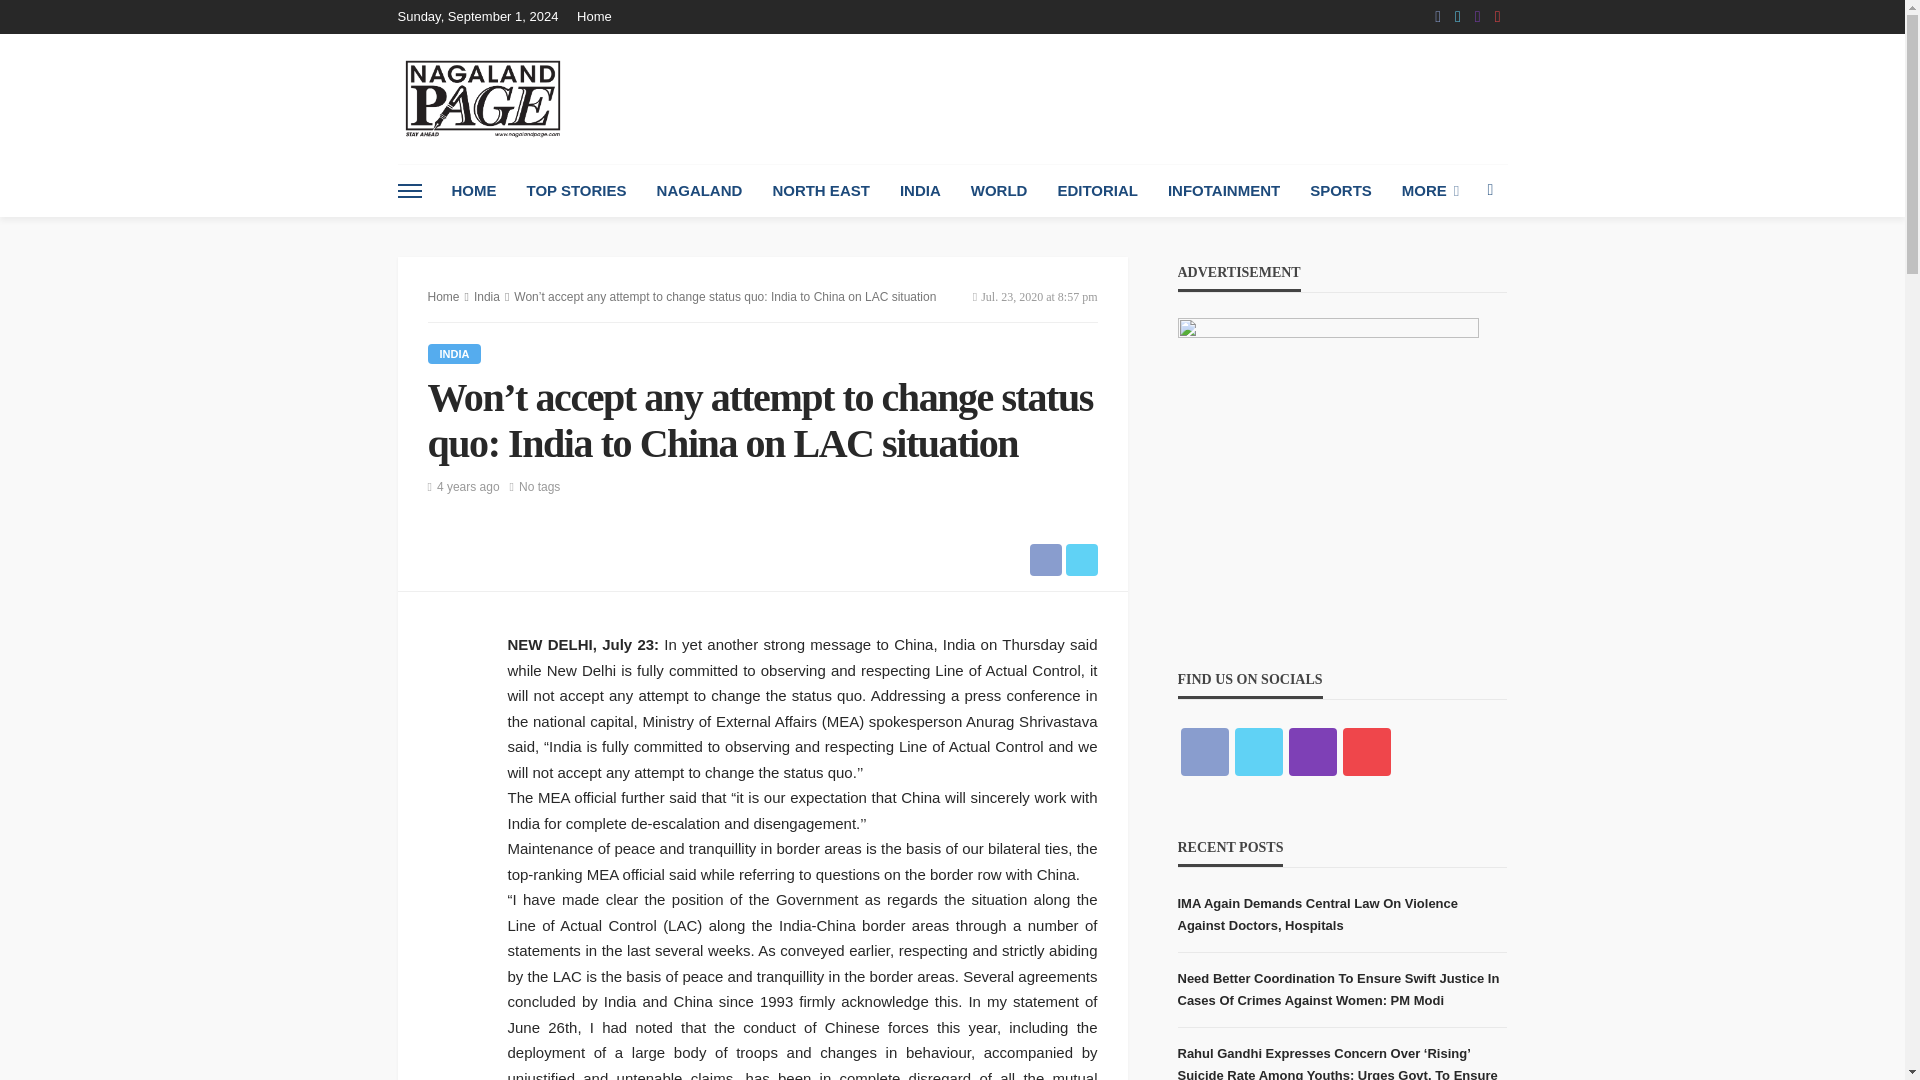 Image resolution: width=1920 pixels, height=1080 pixels. What do you see at coordinates (700, 191) in the screenshot?
I see `NAGALAND` at bounding box center [700, 191].